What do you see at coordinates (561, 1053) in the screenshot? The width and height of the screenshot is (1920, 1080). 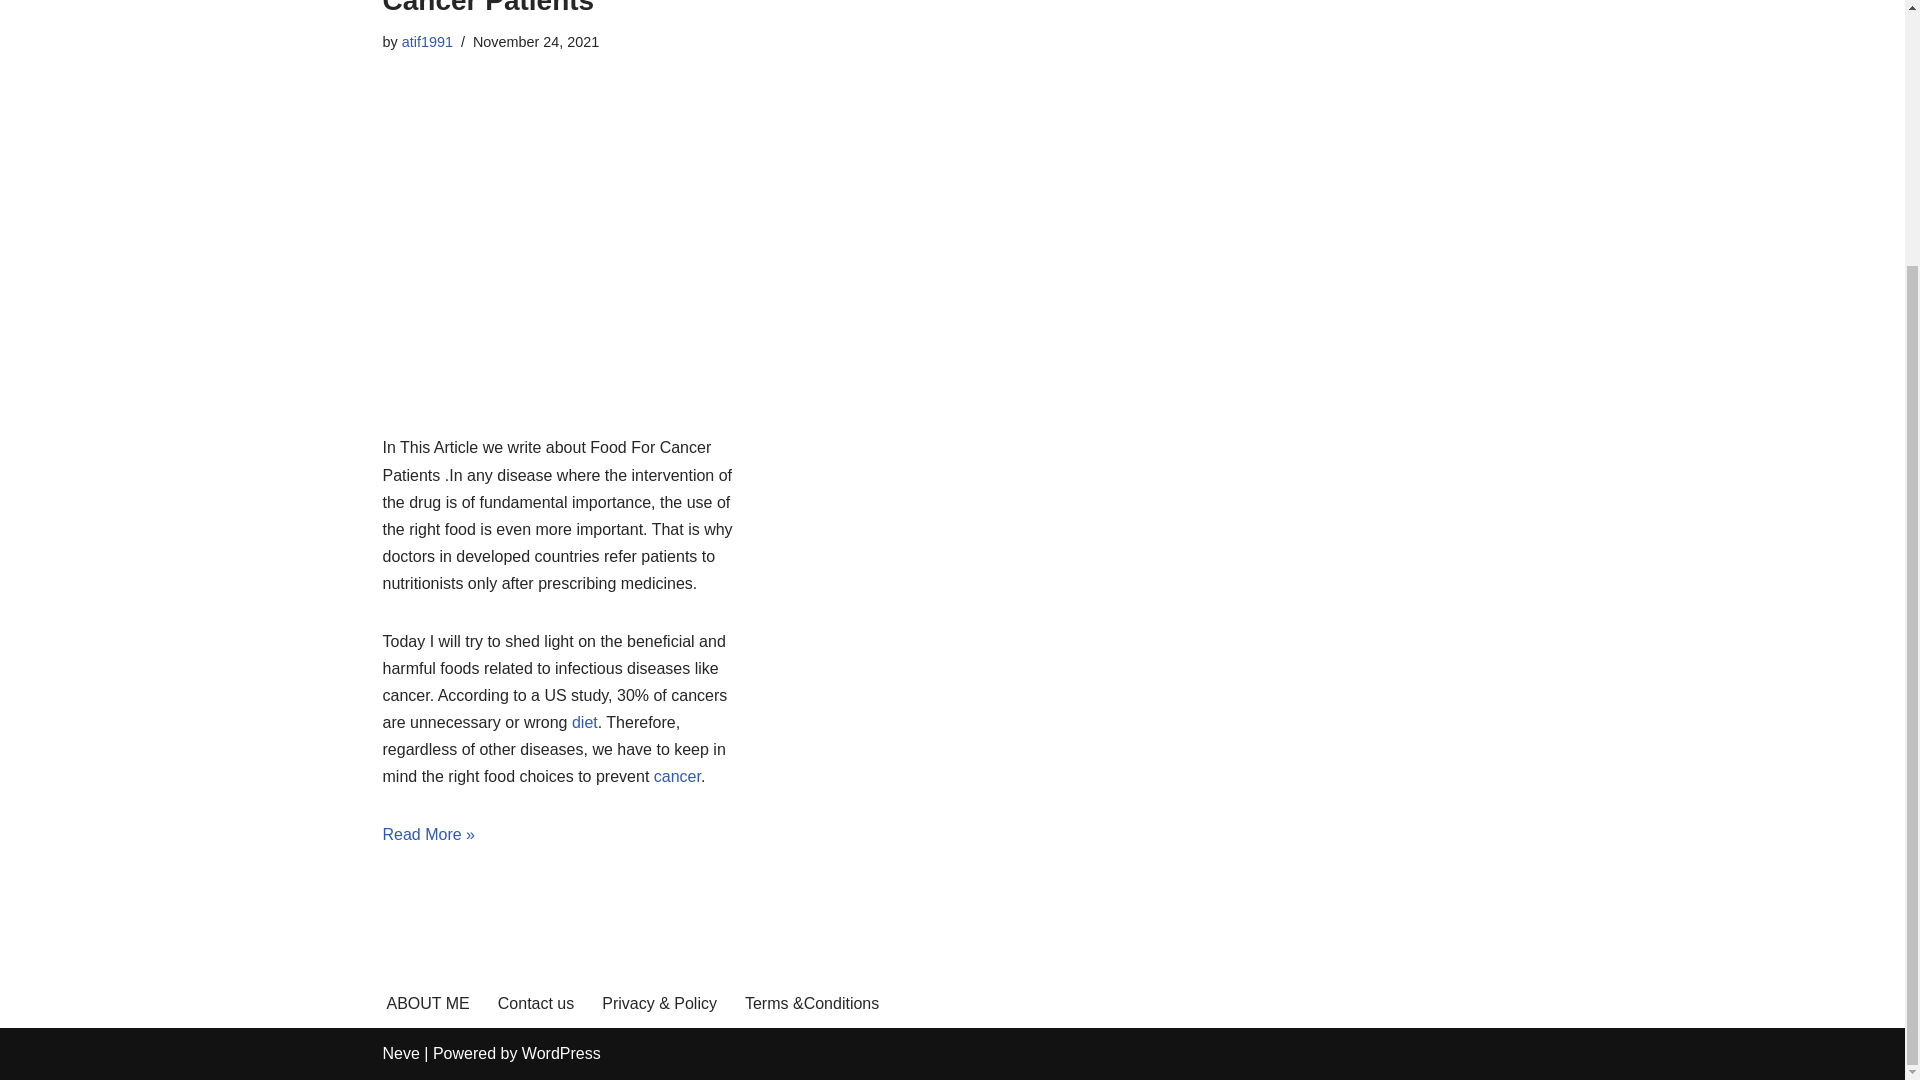 I see `WordPress` at bounding box center [561, 1053].